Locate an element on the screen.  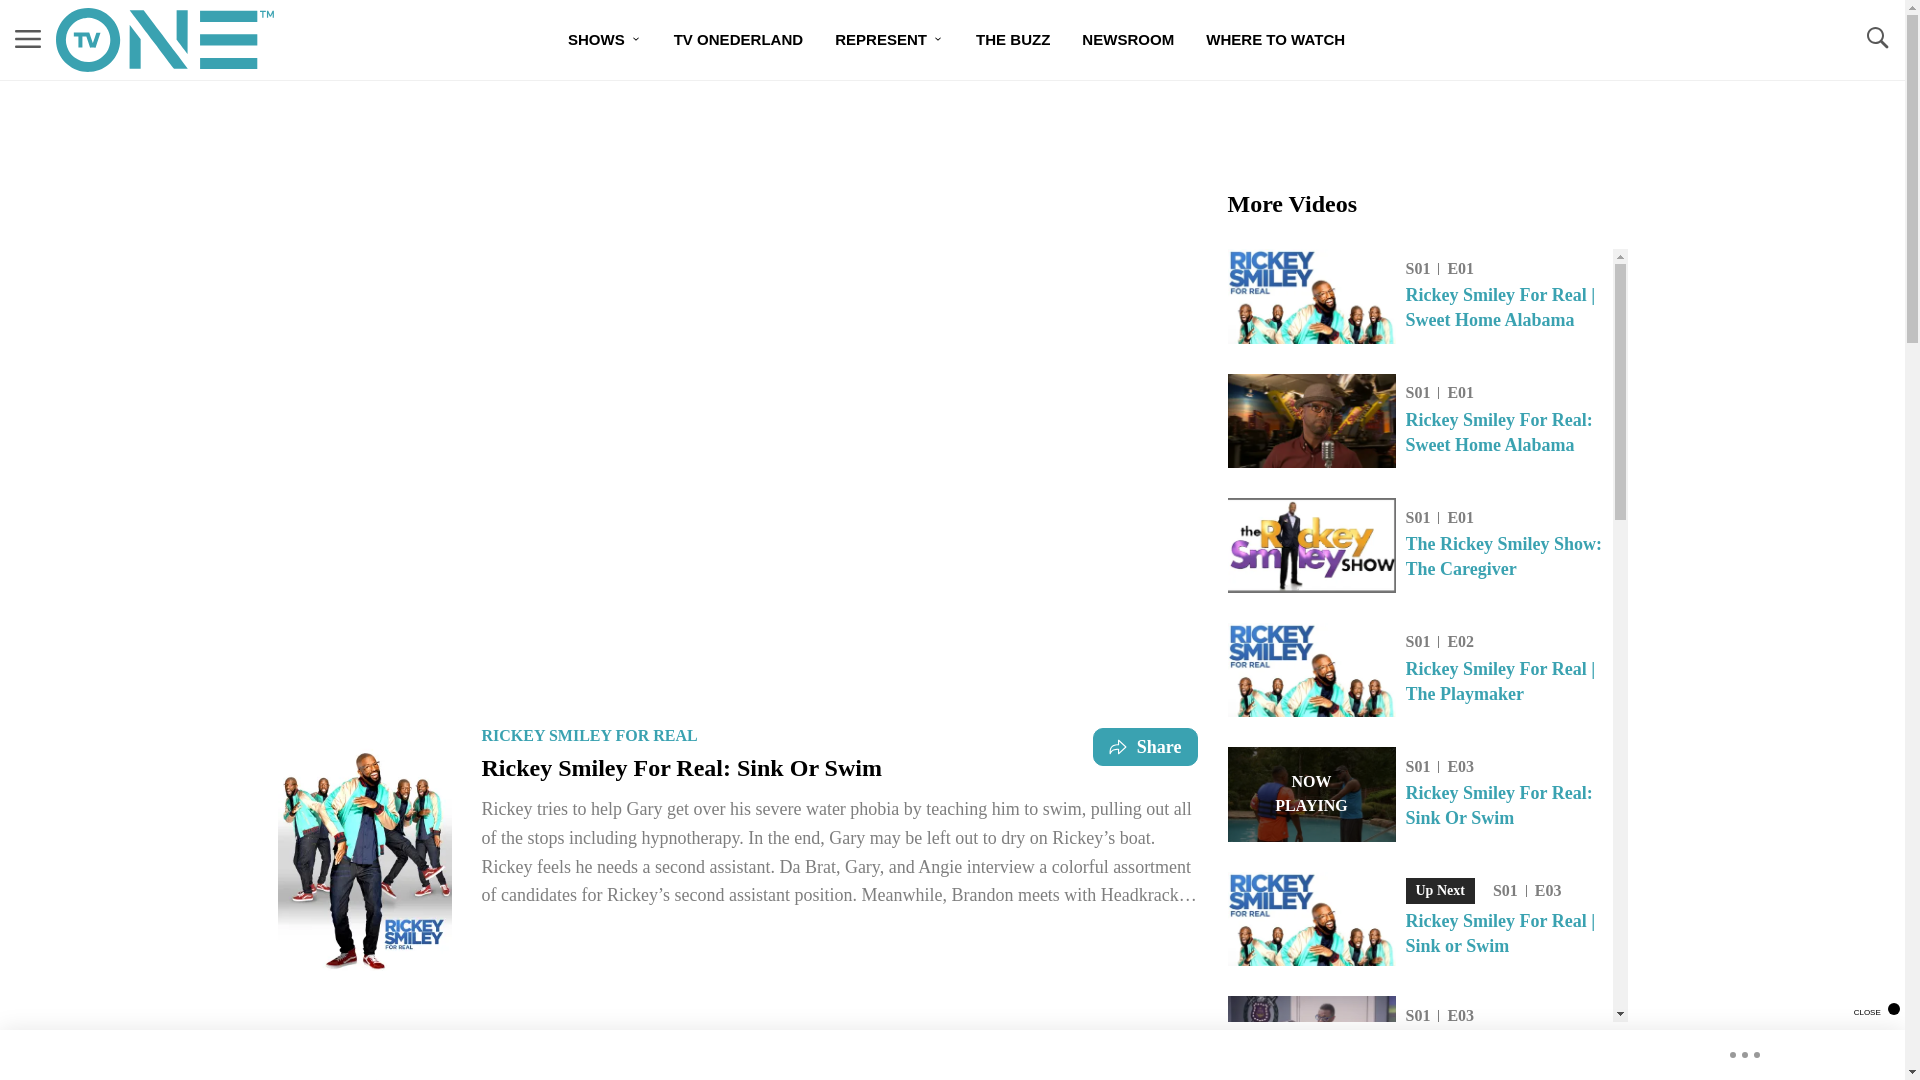
Share is located at coordinates (1145, 746).